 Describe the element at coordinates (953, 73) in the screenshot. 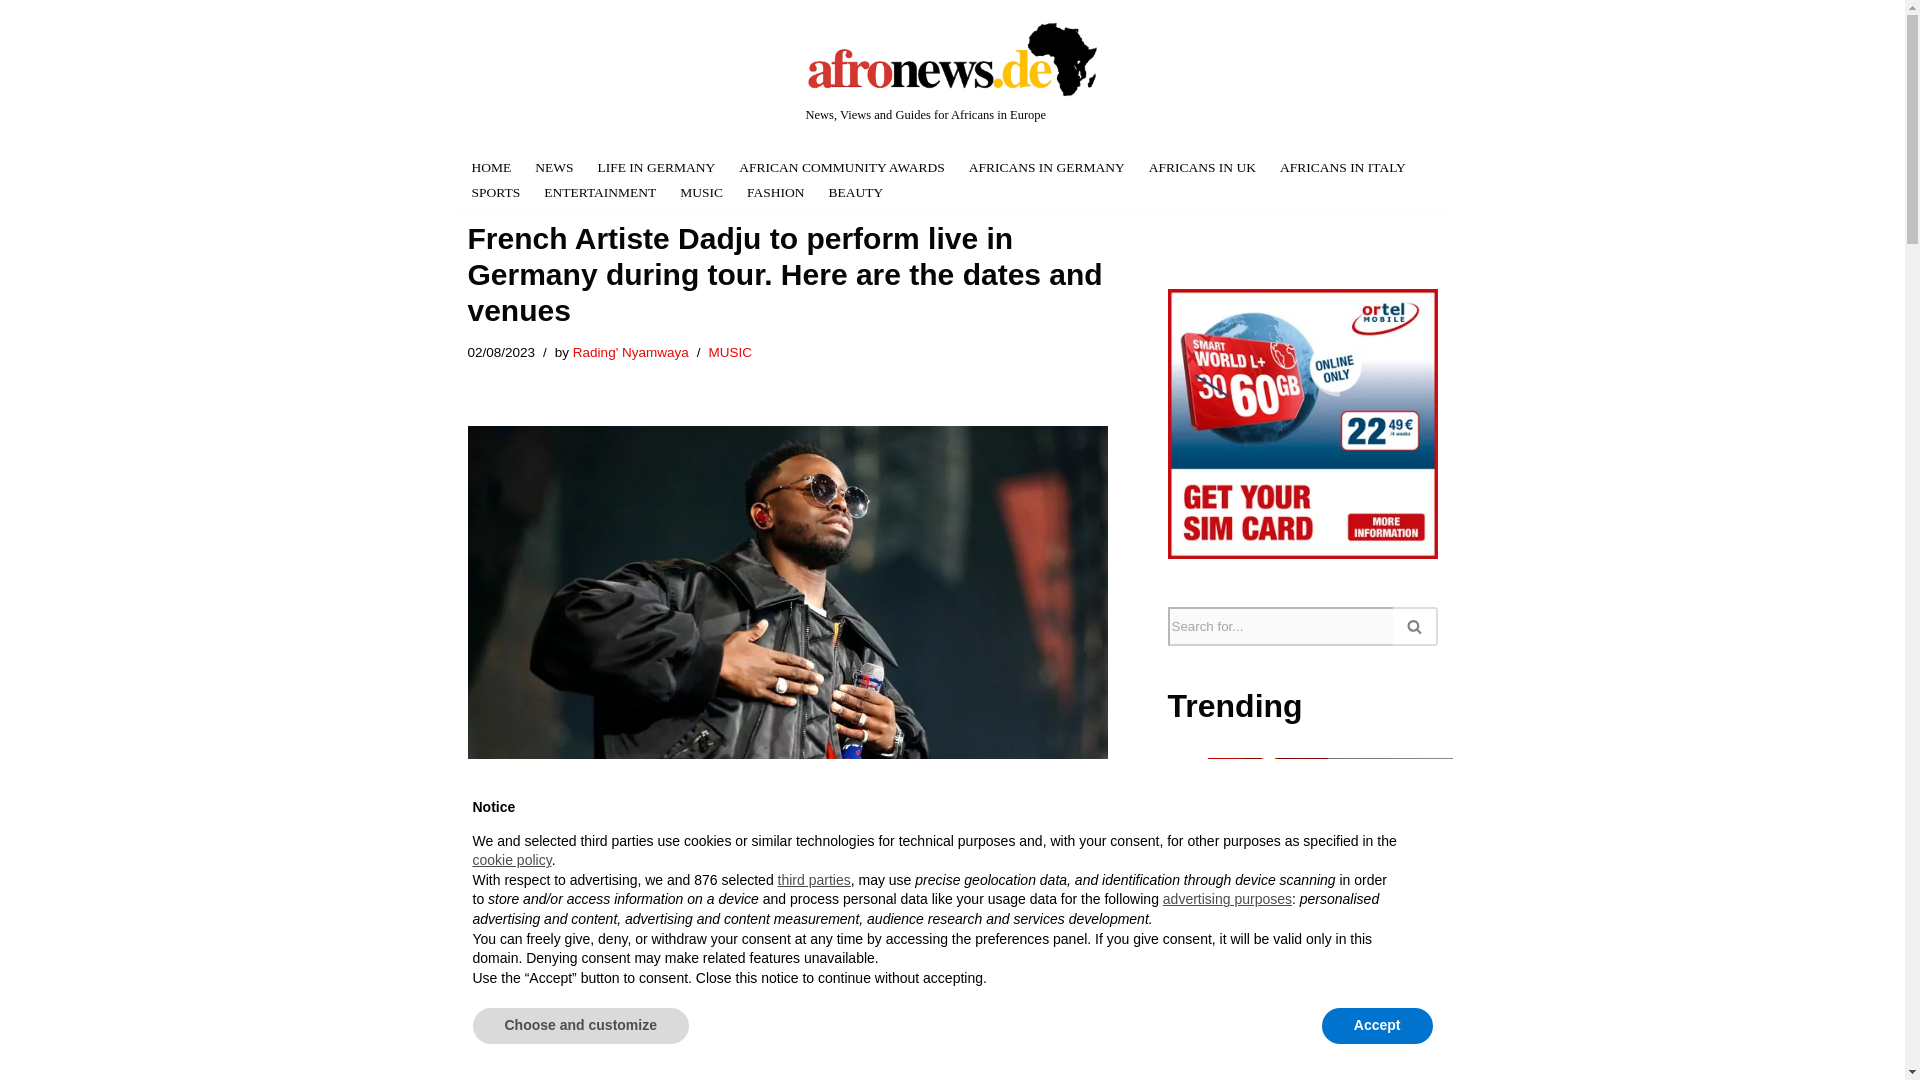

I see `News, Views and Guides for Africans in Europe` at that location.